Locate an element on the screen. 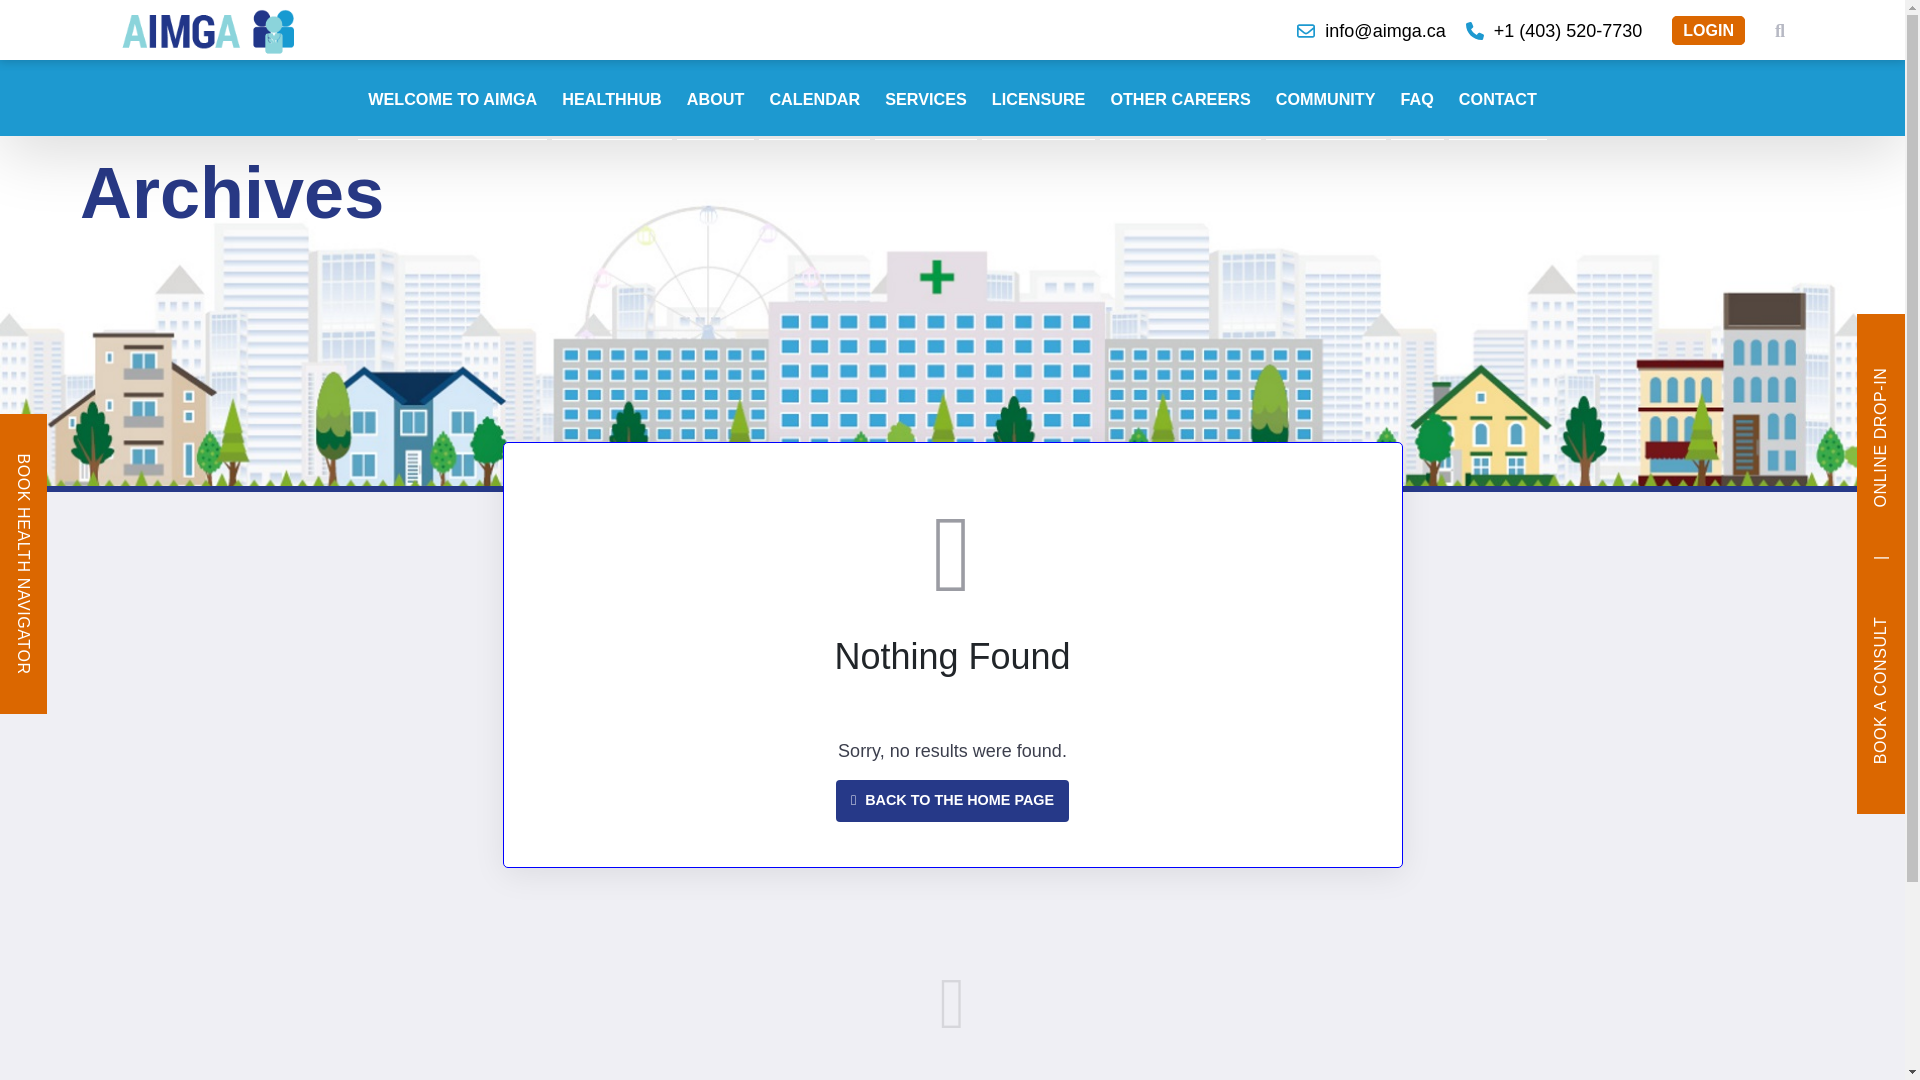 Image resolution: width=1920 pixels, height=1080 pixels. CALENDAR is located at coordinates (814, 100).